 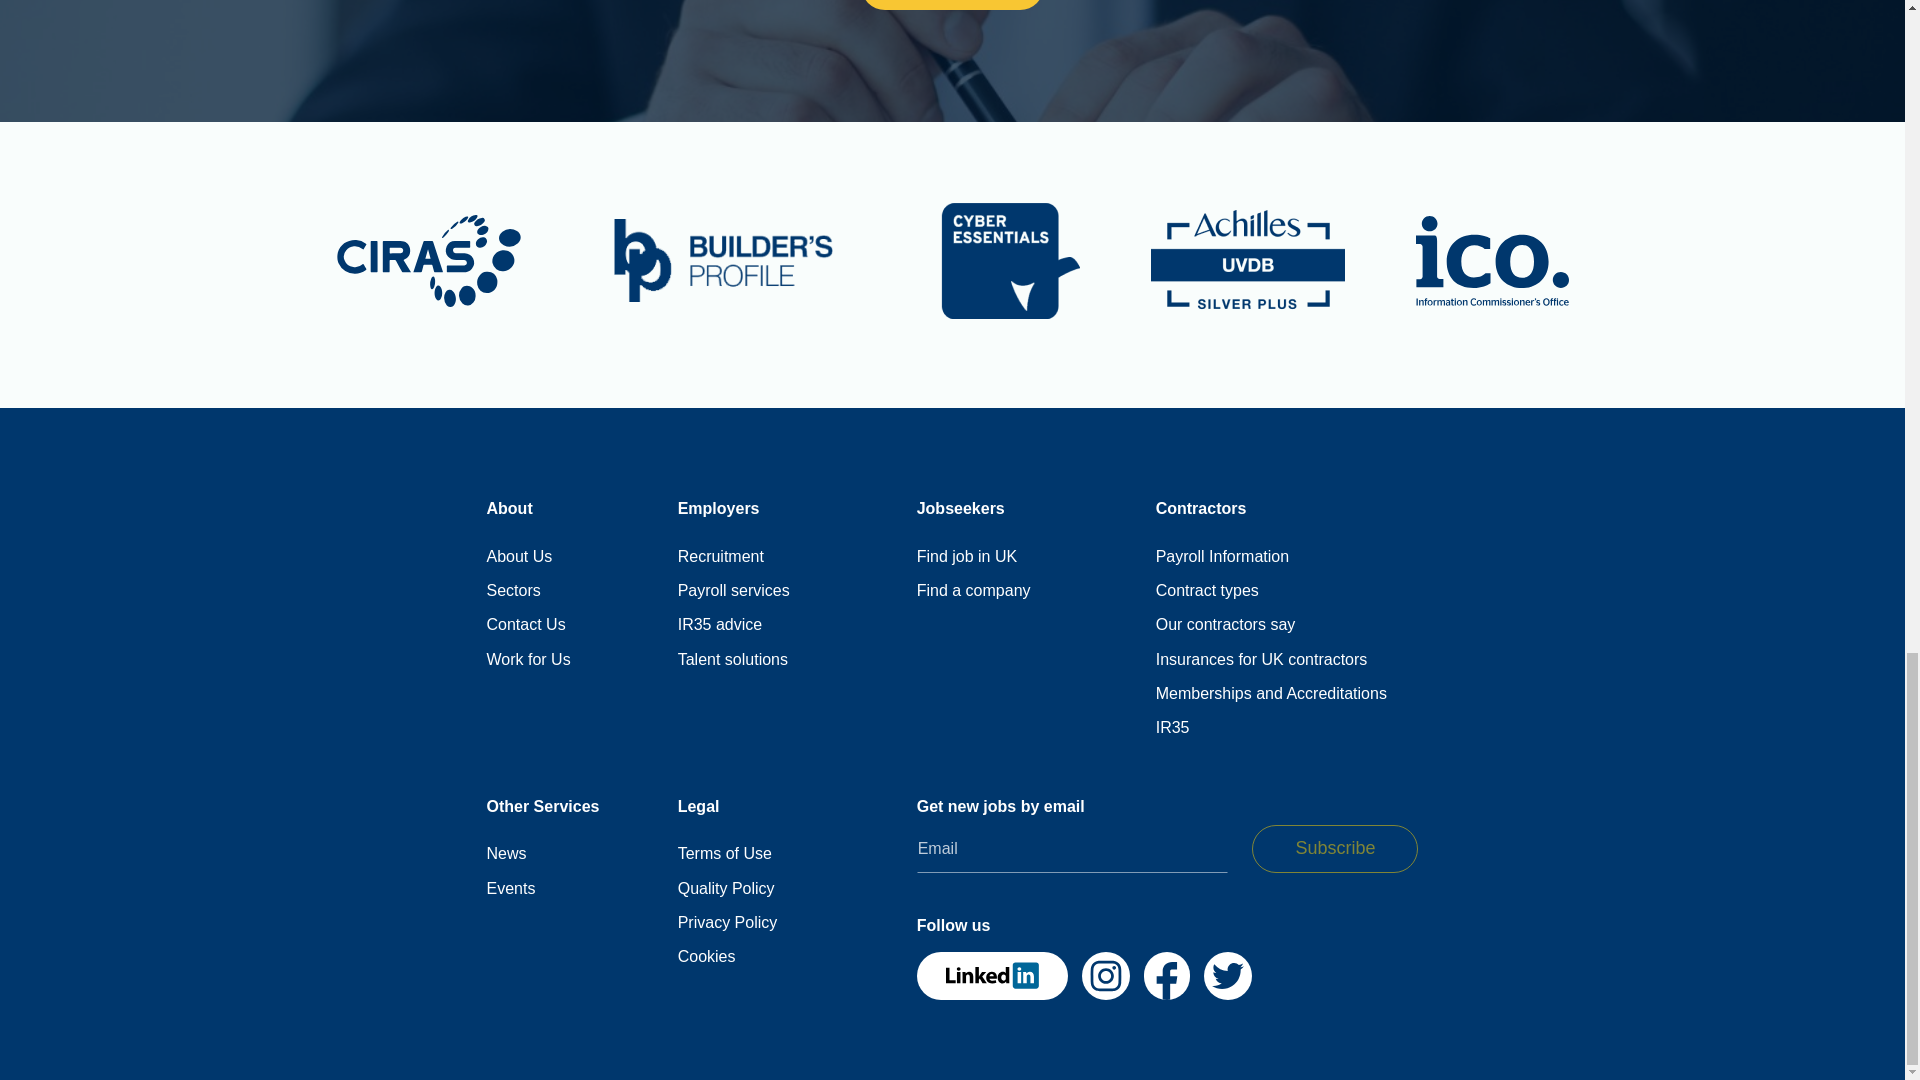 What do you see at coordinates (1172, 728) in the screenshot?
I see `IR35` at bounding box center [1172, 728].